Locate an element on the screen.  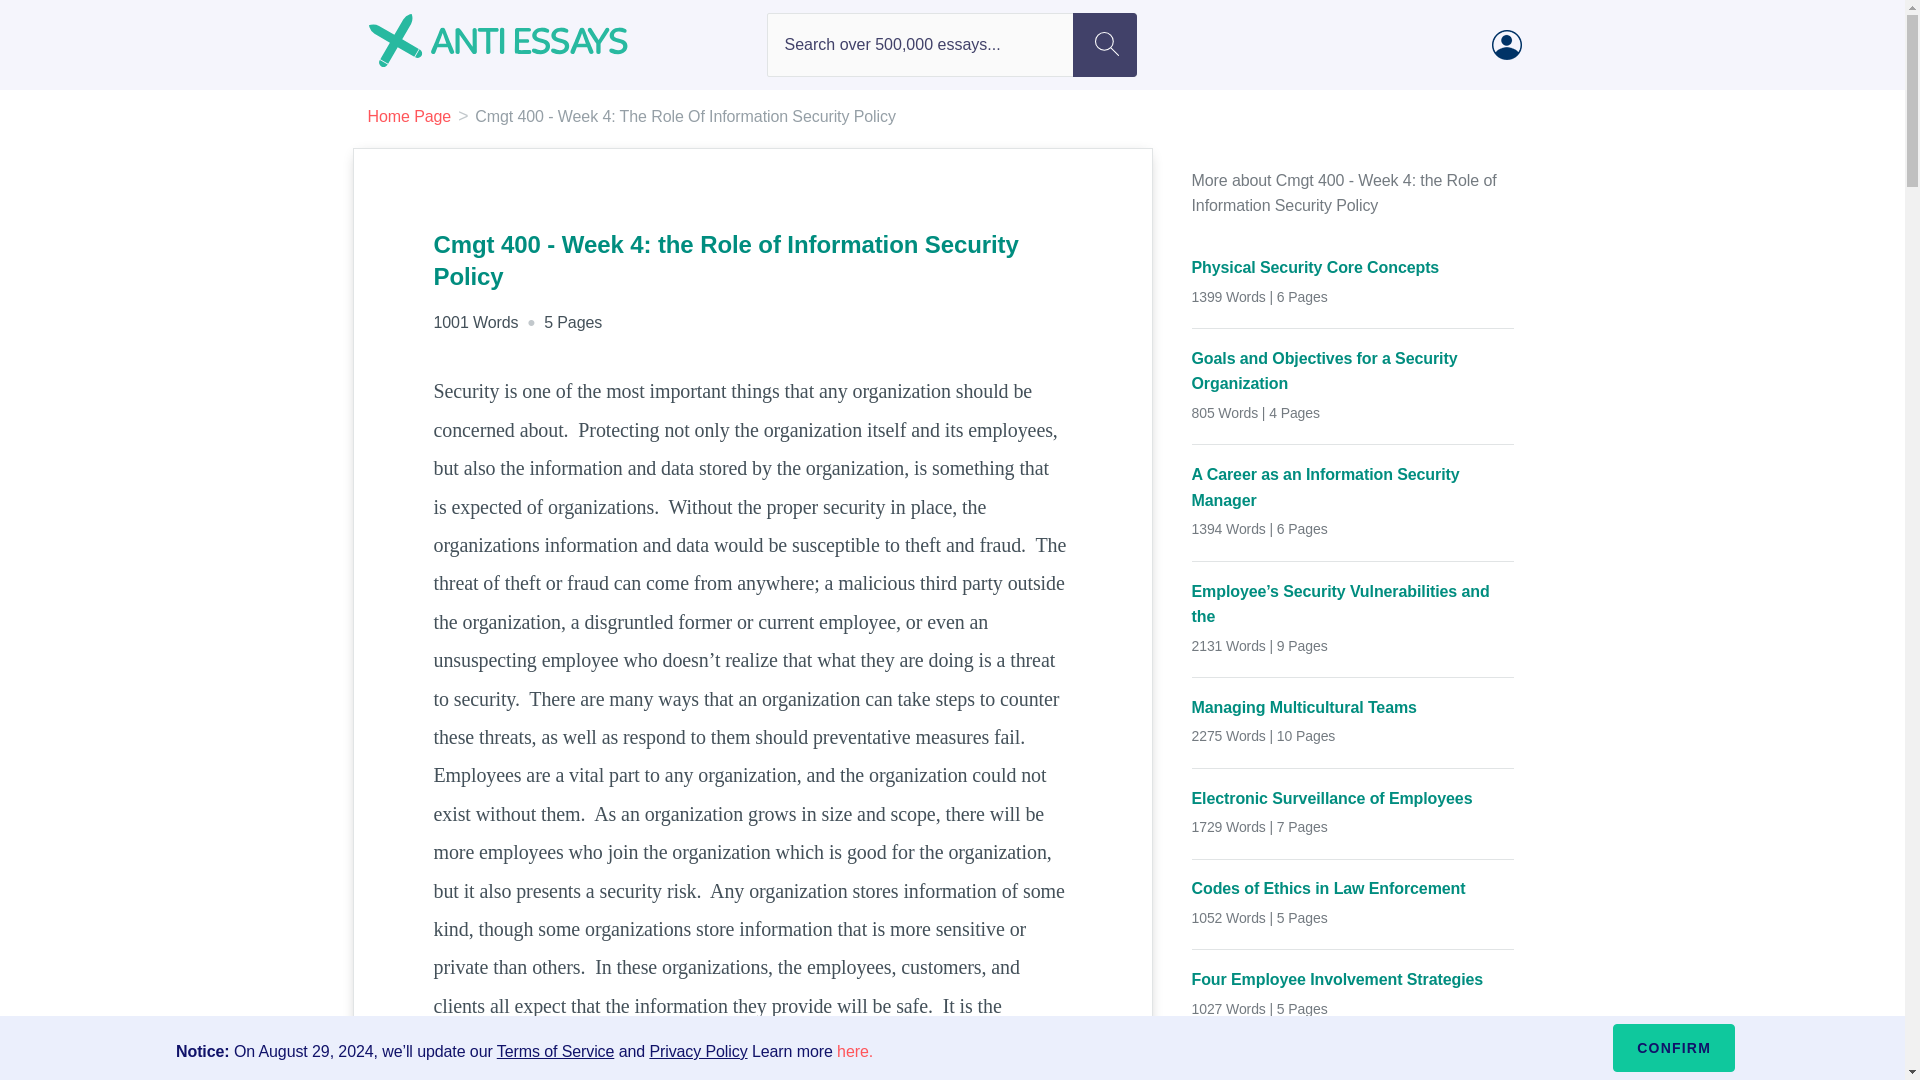
A Career as an Information Security Manager is located at coordinates (1353, 488).